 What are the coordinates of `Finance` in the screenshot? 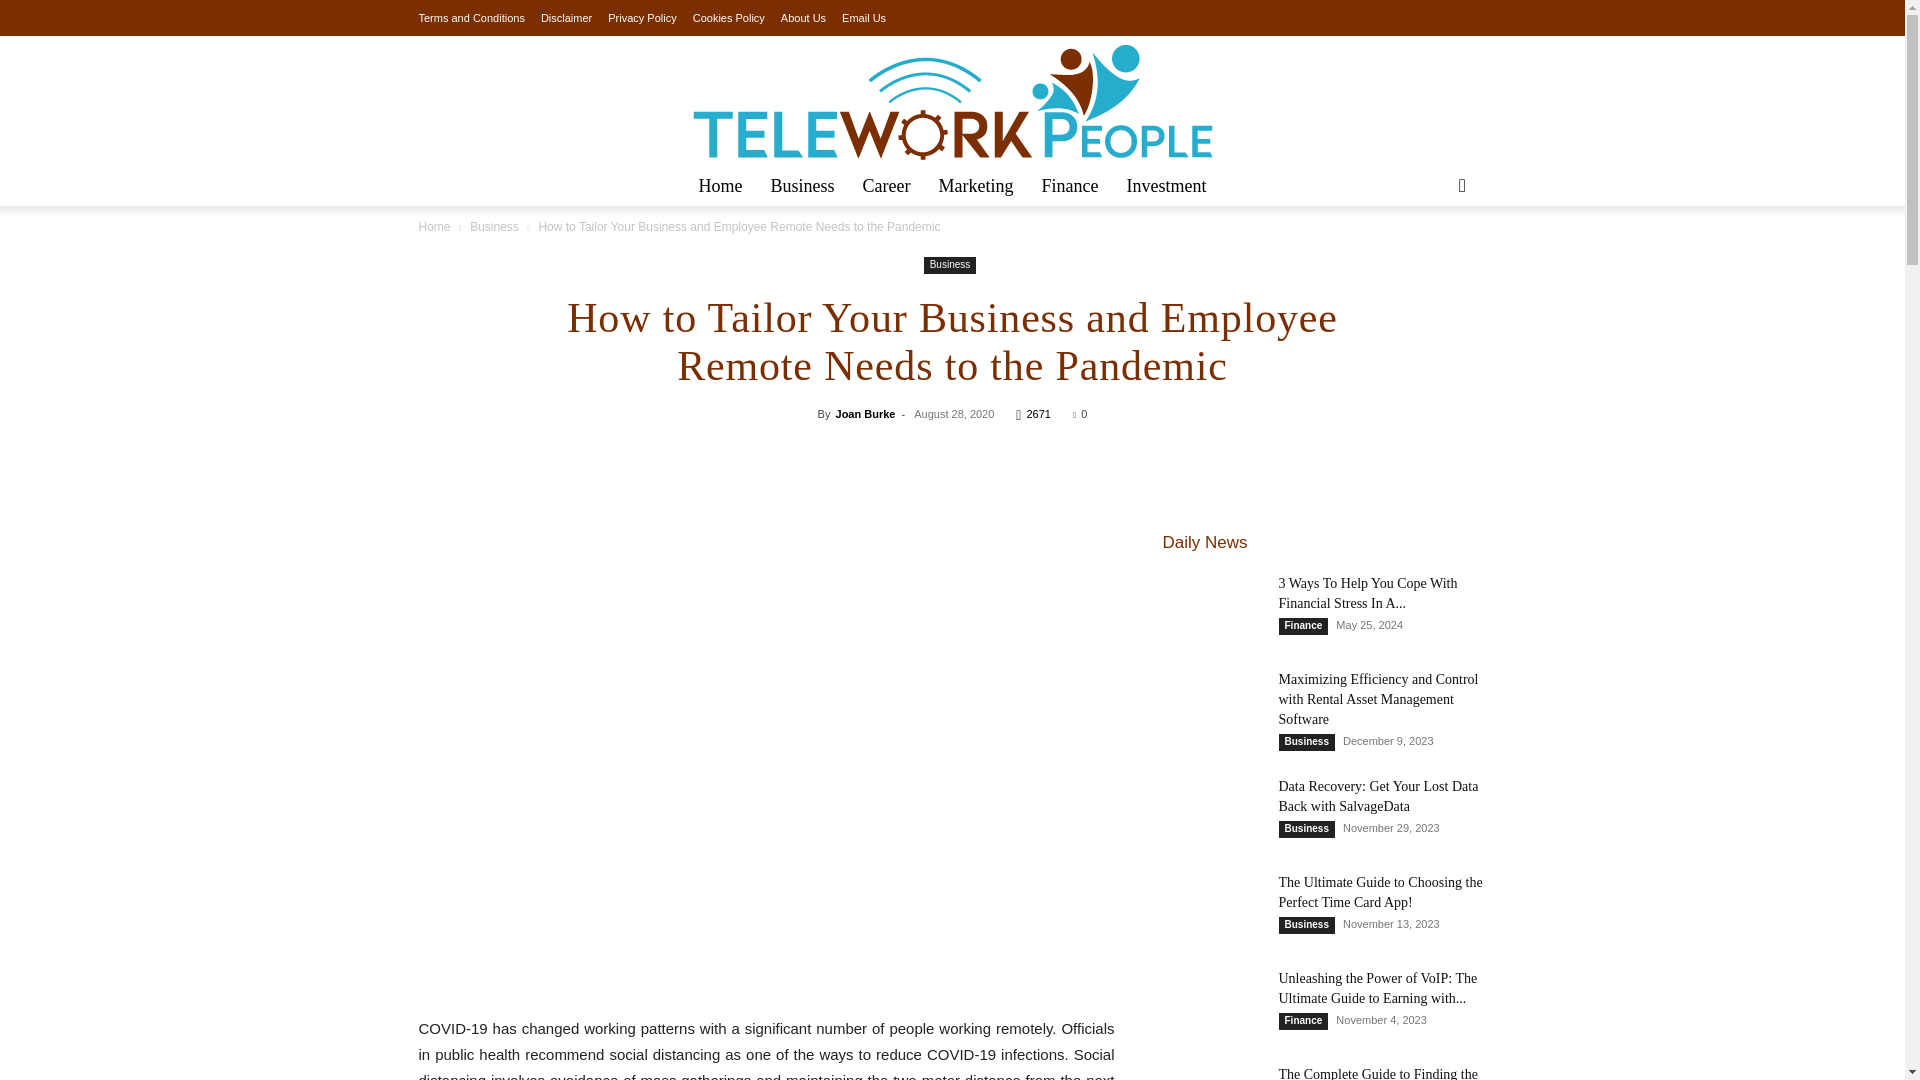 It's located at (1070, 186).